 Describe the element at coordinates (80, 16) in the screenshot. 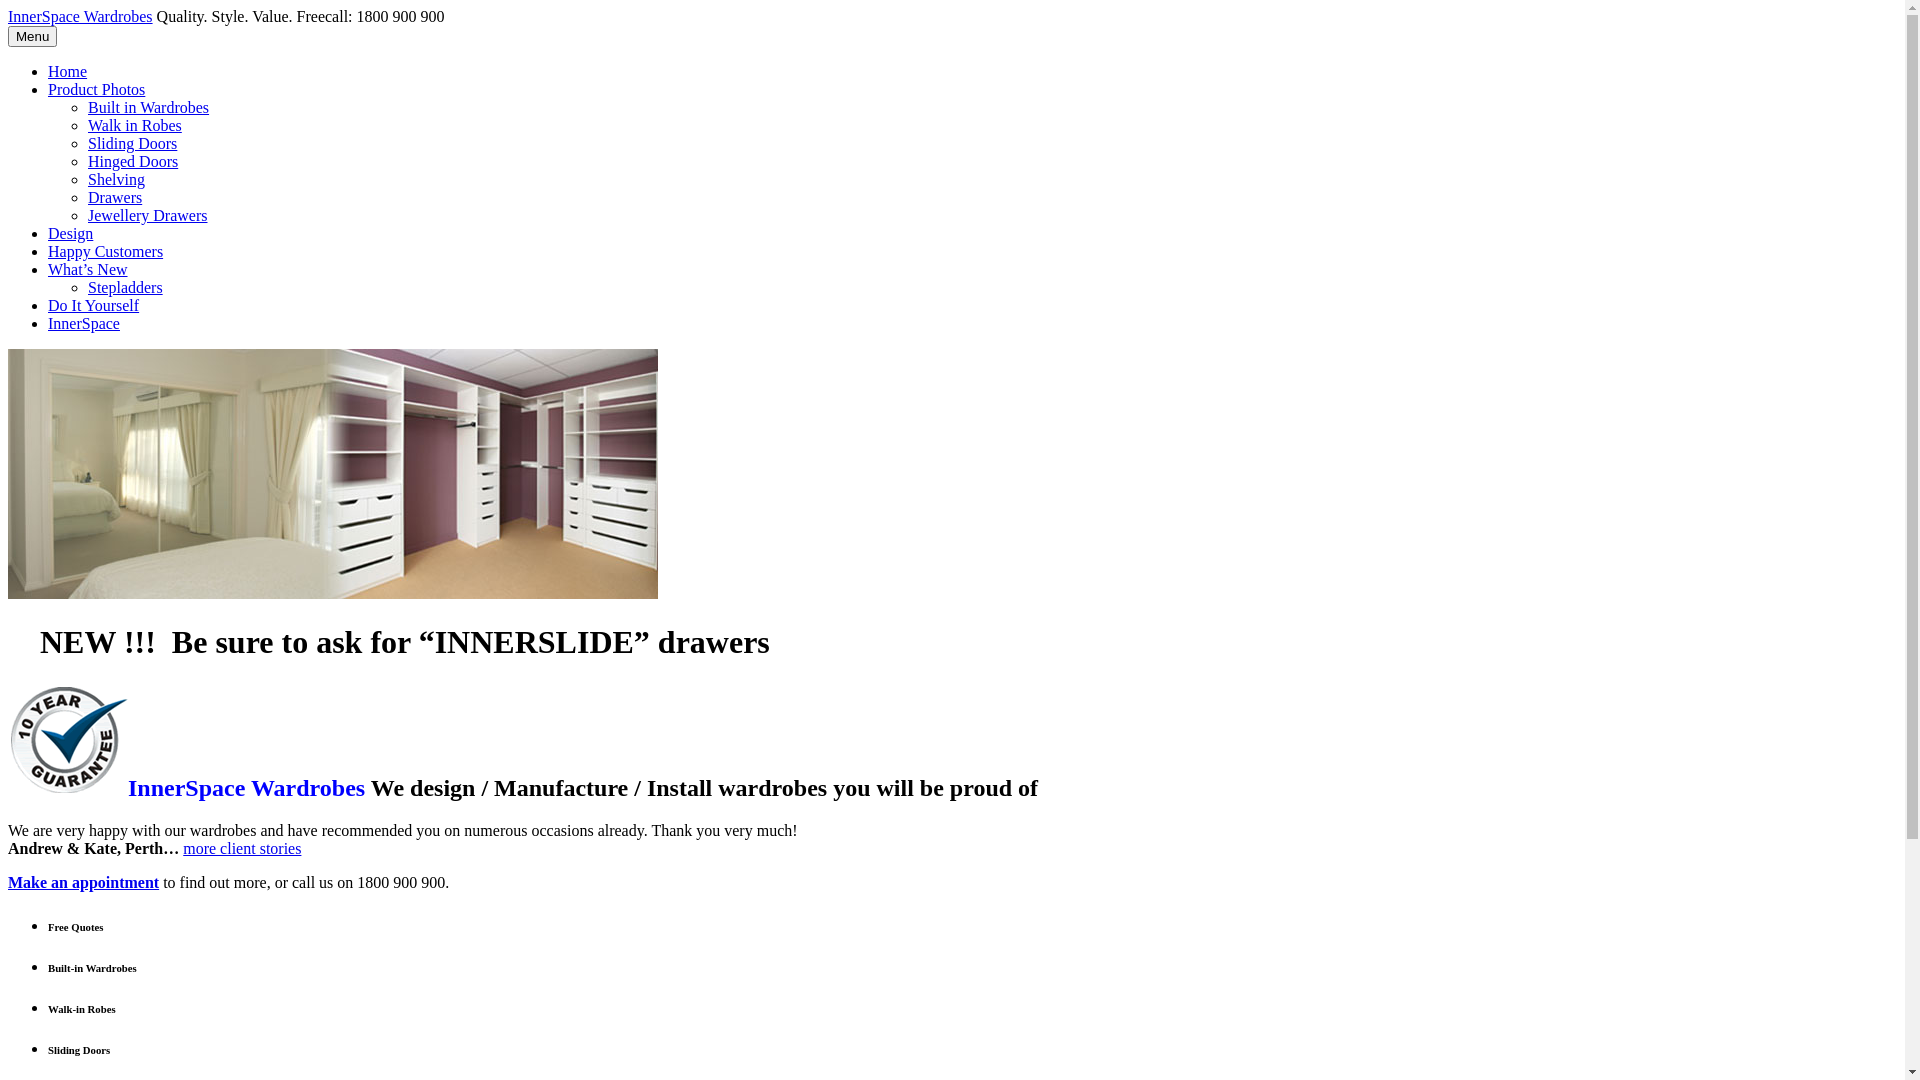

I see `InnerSpace Wardrobes` at that location.